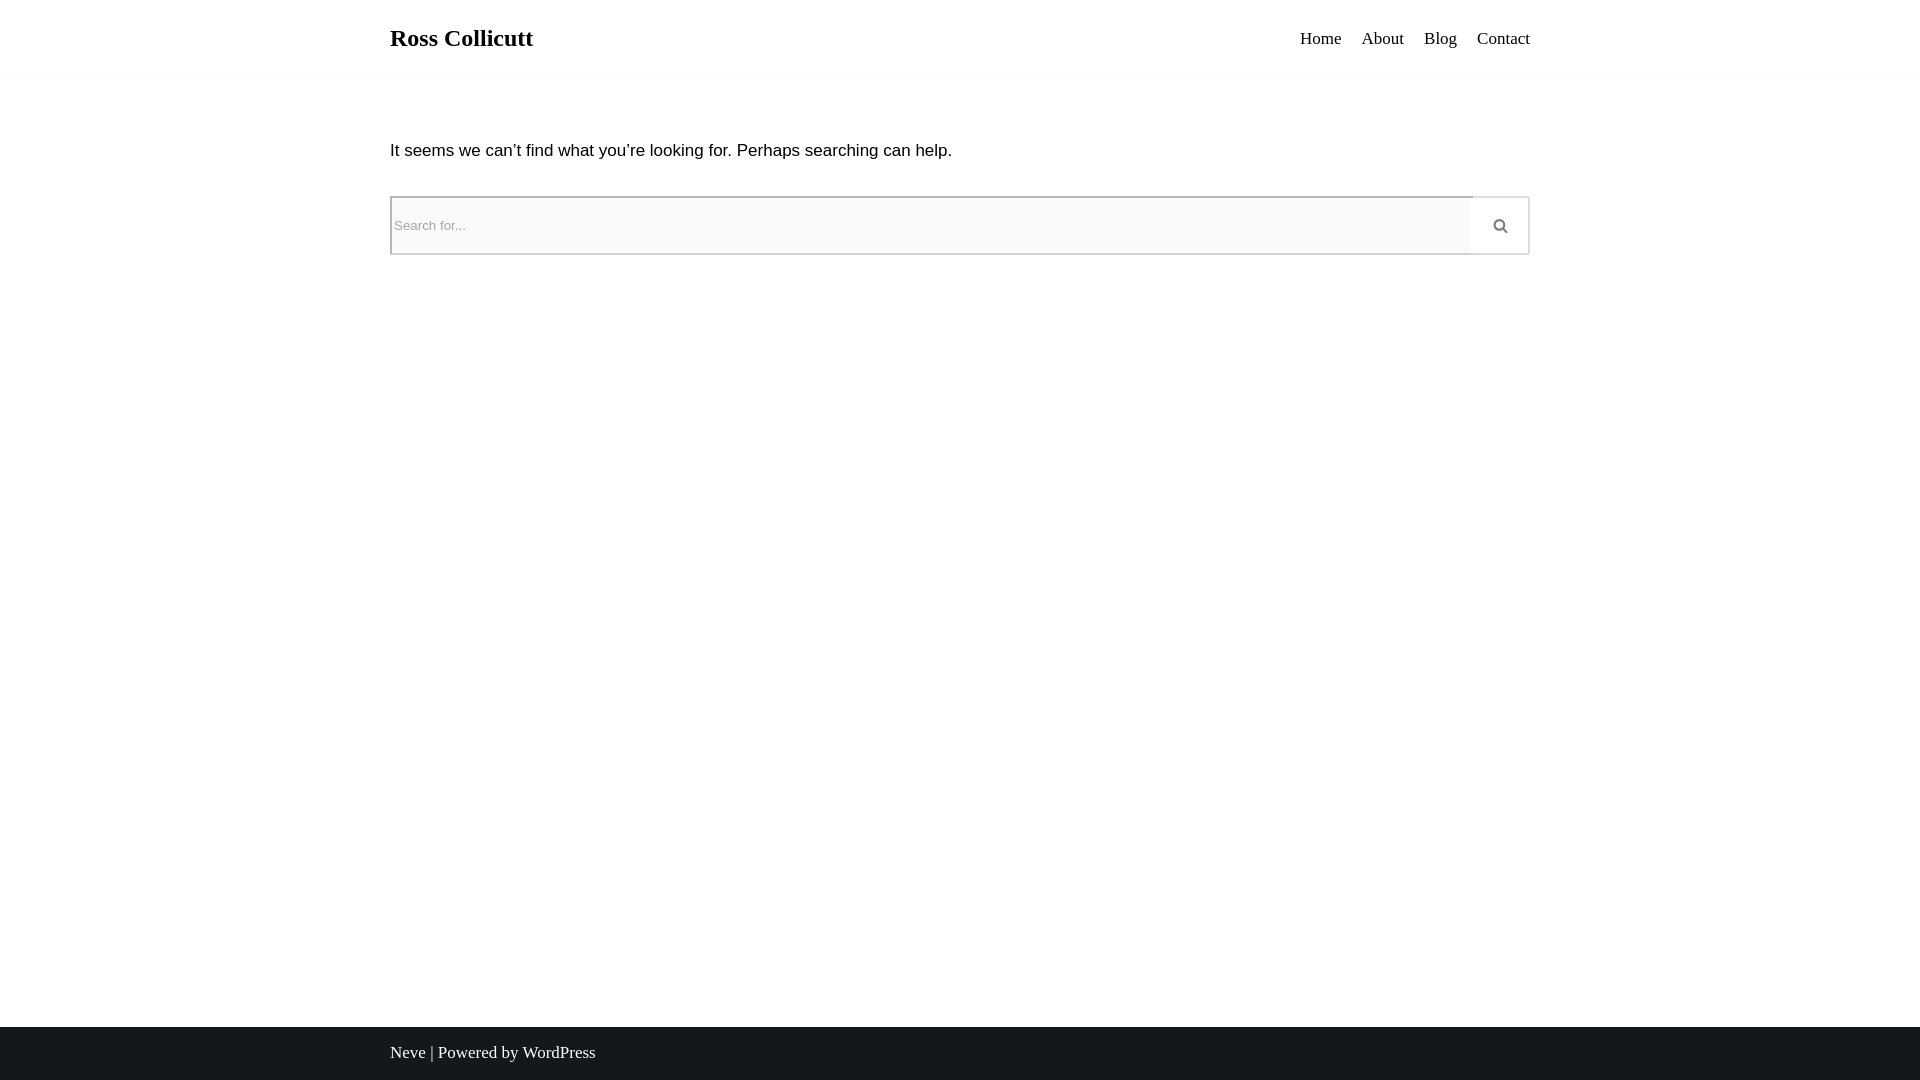 The image size is (1920, 1080). Describe the element at coordinates (1320, 38) in the screenshot. I see `Home` at that location.